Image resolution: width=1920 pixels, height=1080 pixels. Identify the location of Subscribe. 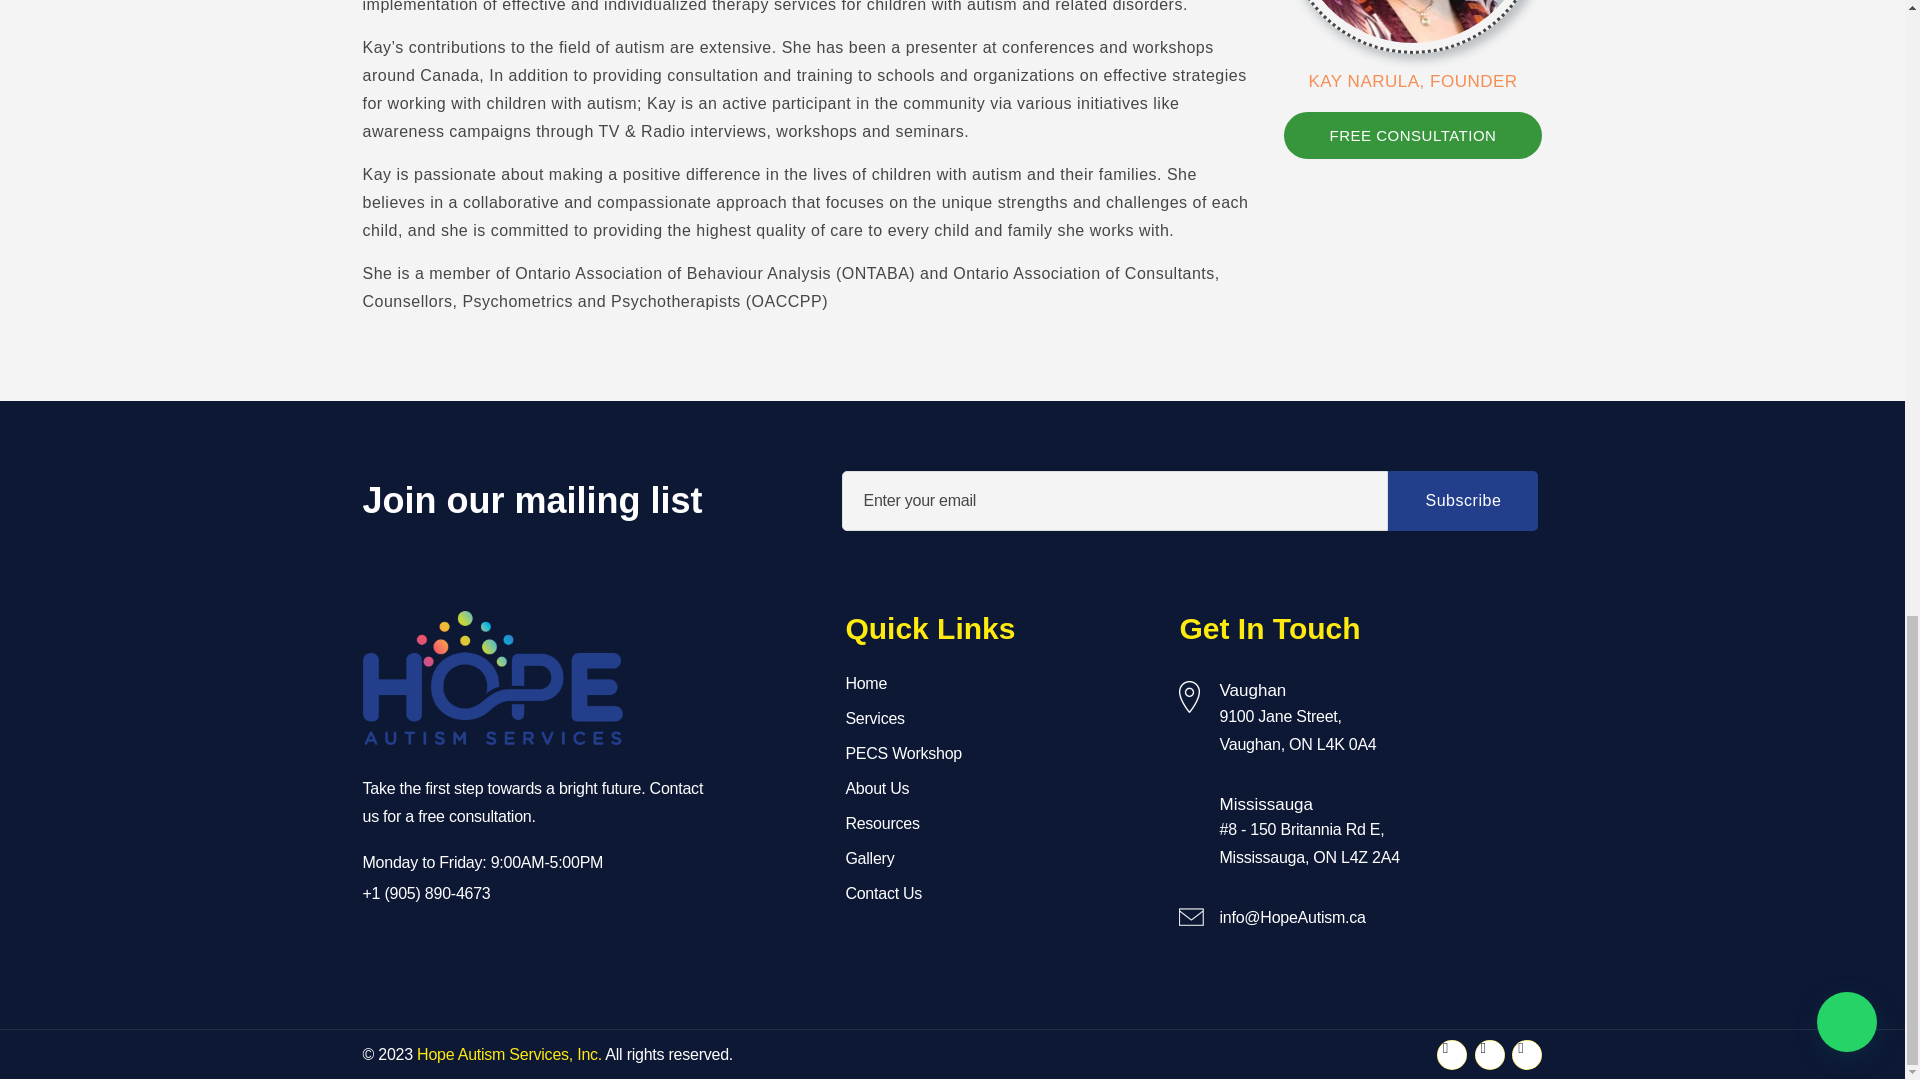
(1462, 500).